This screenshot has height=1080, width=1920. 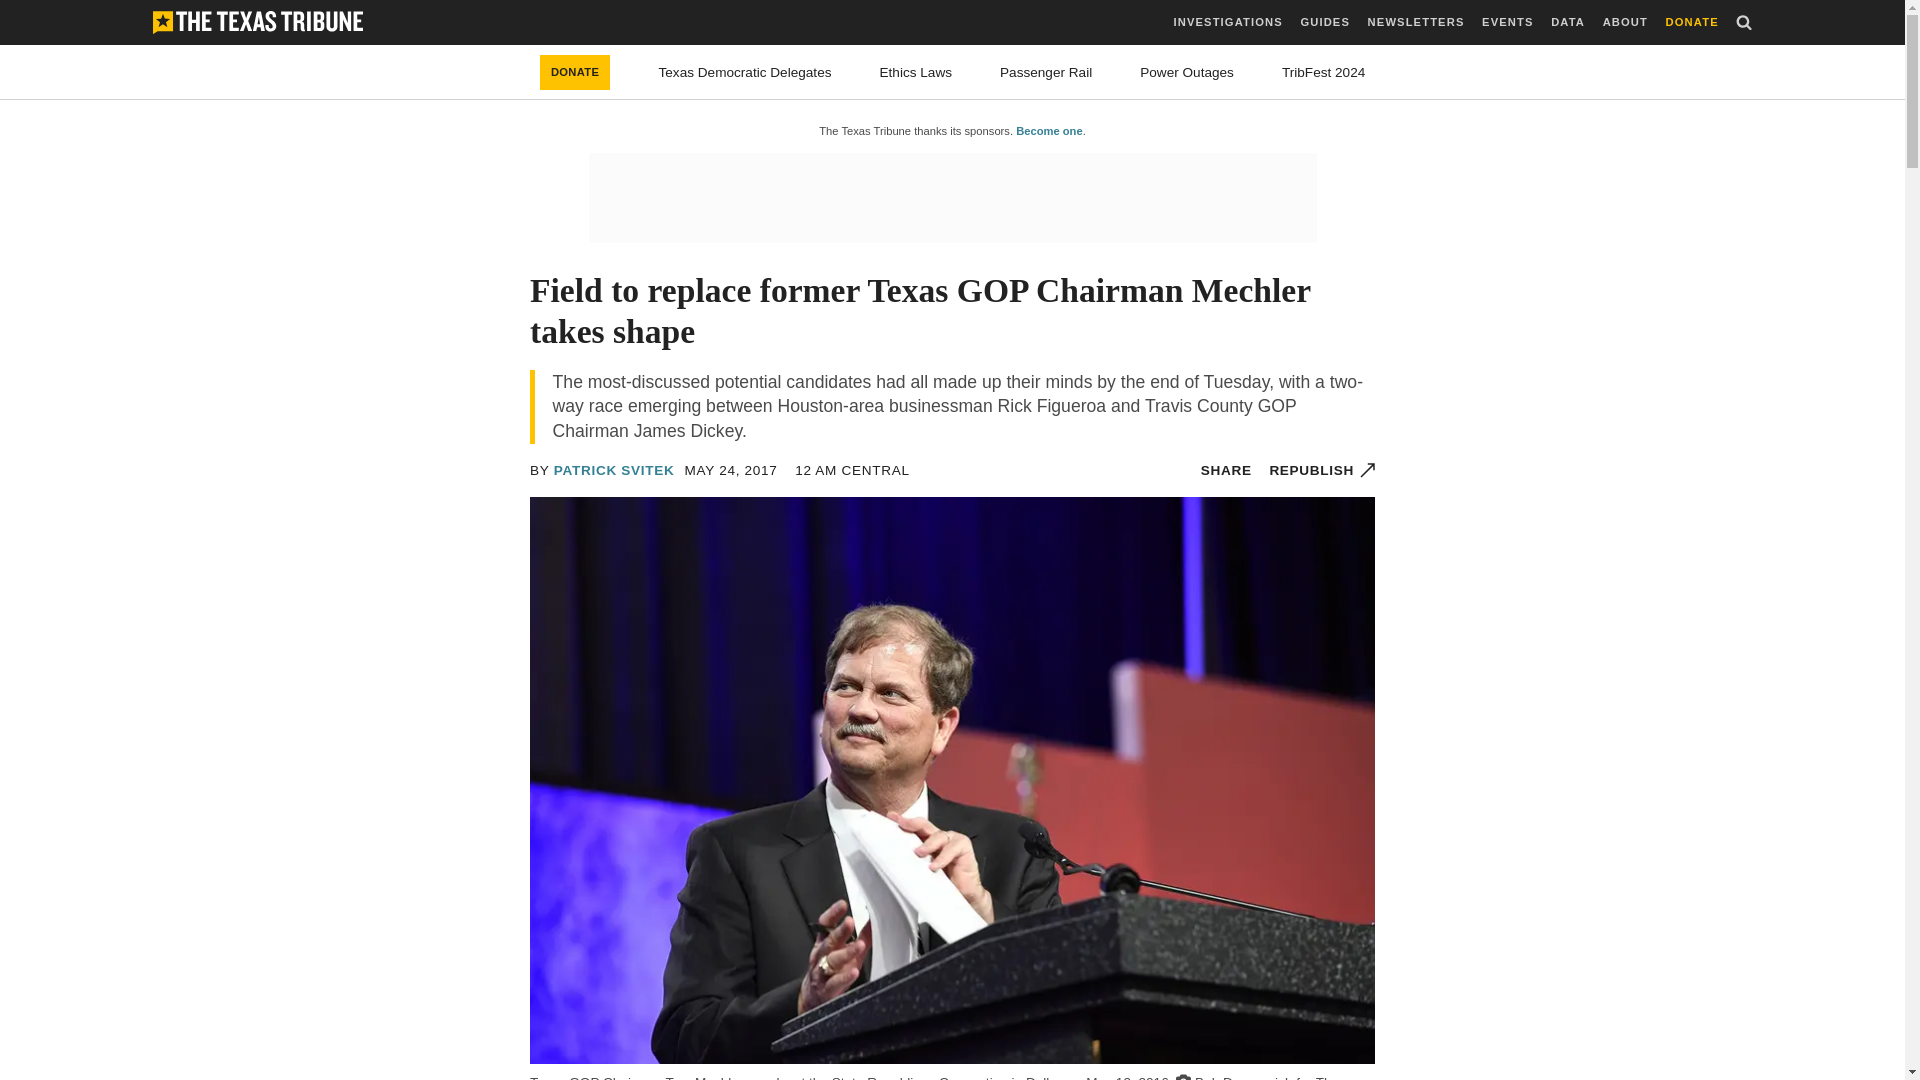 What do you see at coordinates (1324, 72) in the screenshot?
I see `TribFest 2024` at bounding box center [1324, 72].